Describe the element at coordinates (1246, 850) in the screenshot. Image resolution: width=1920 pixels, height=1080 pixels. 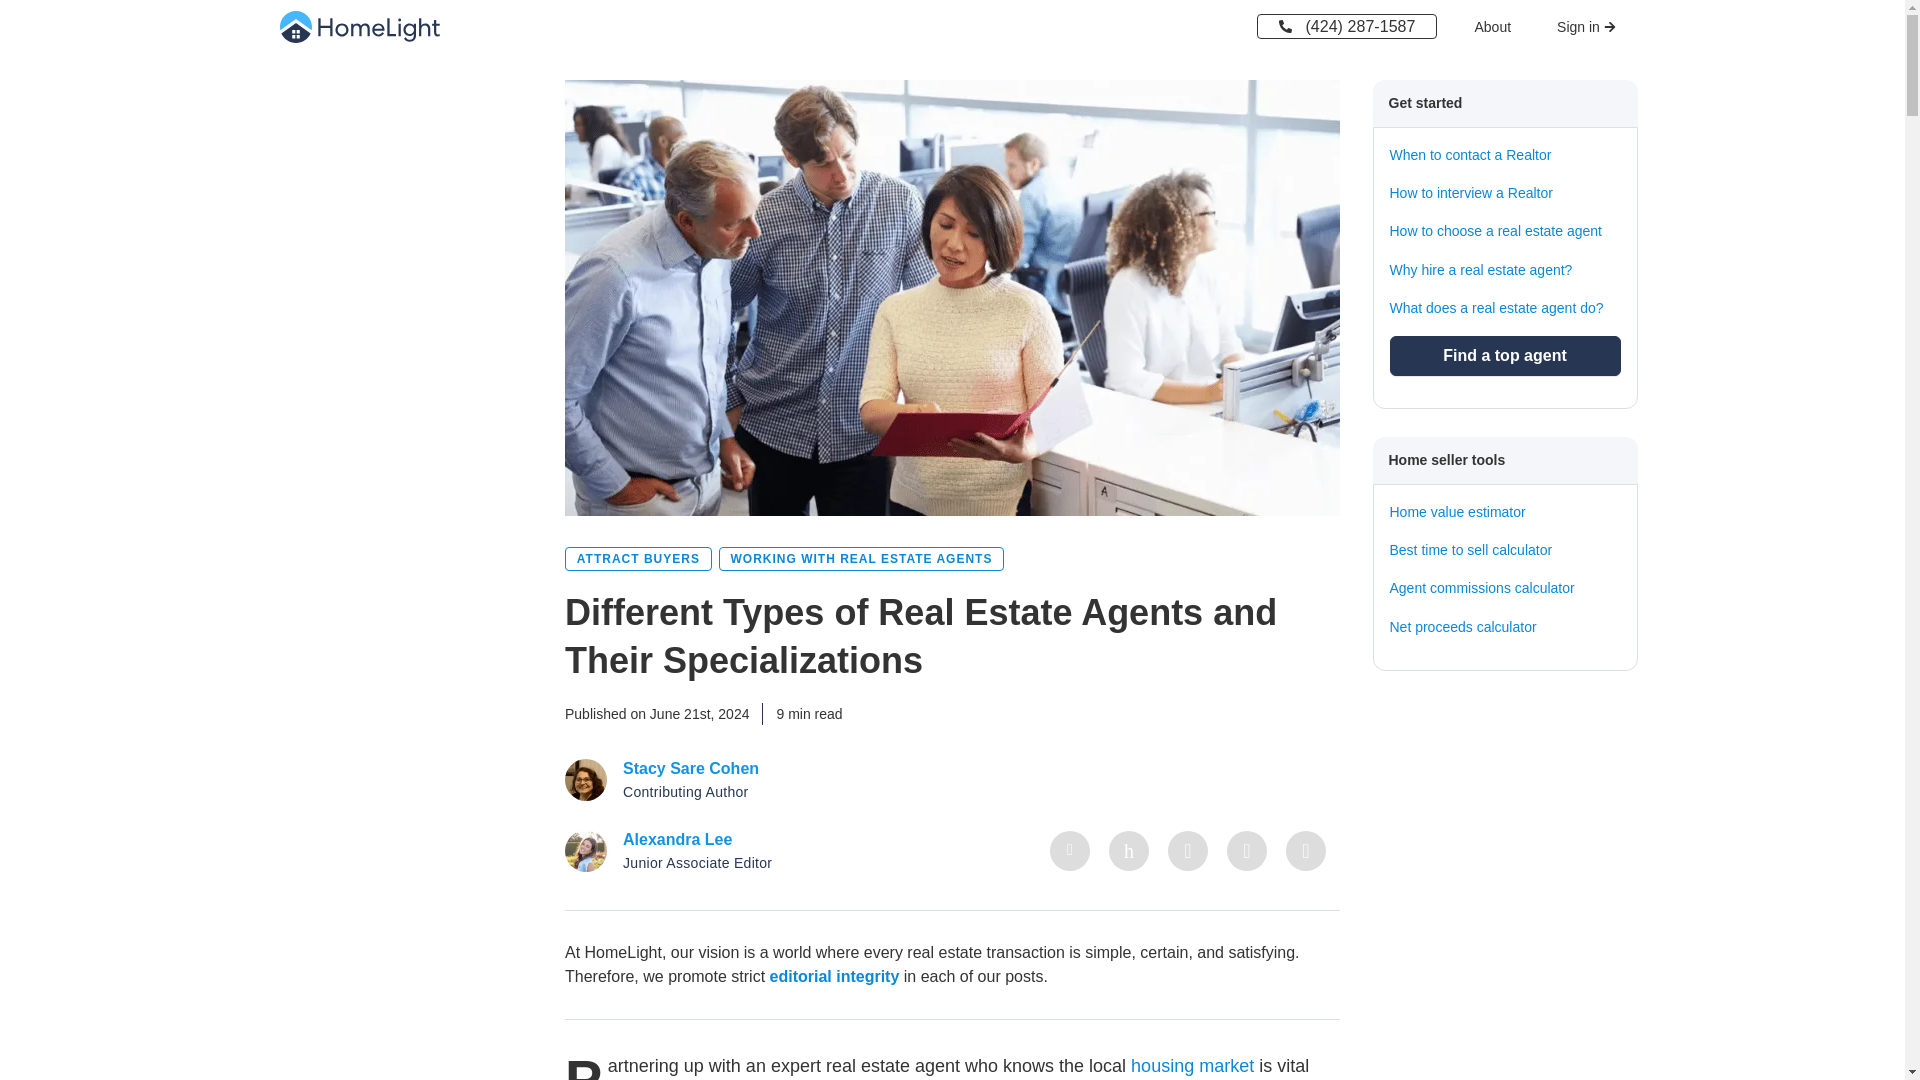
I see `Share by Email` at that location.